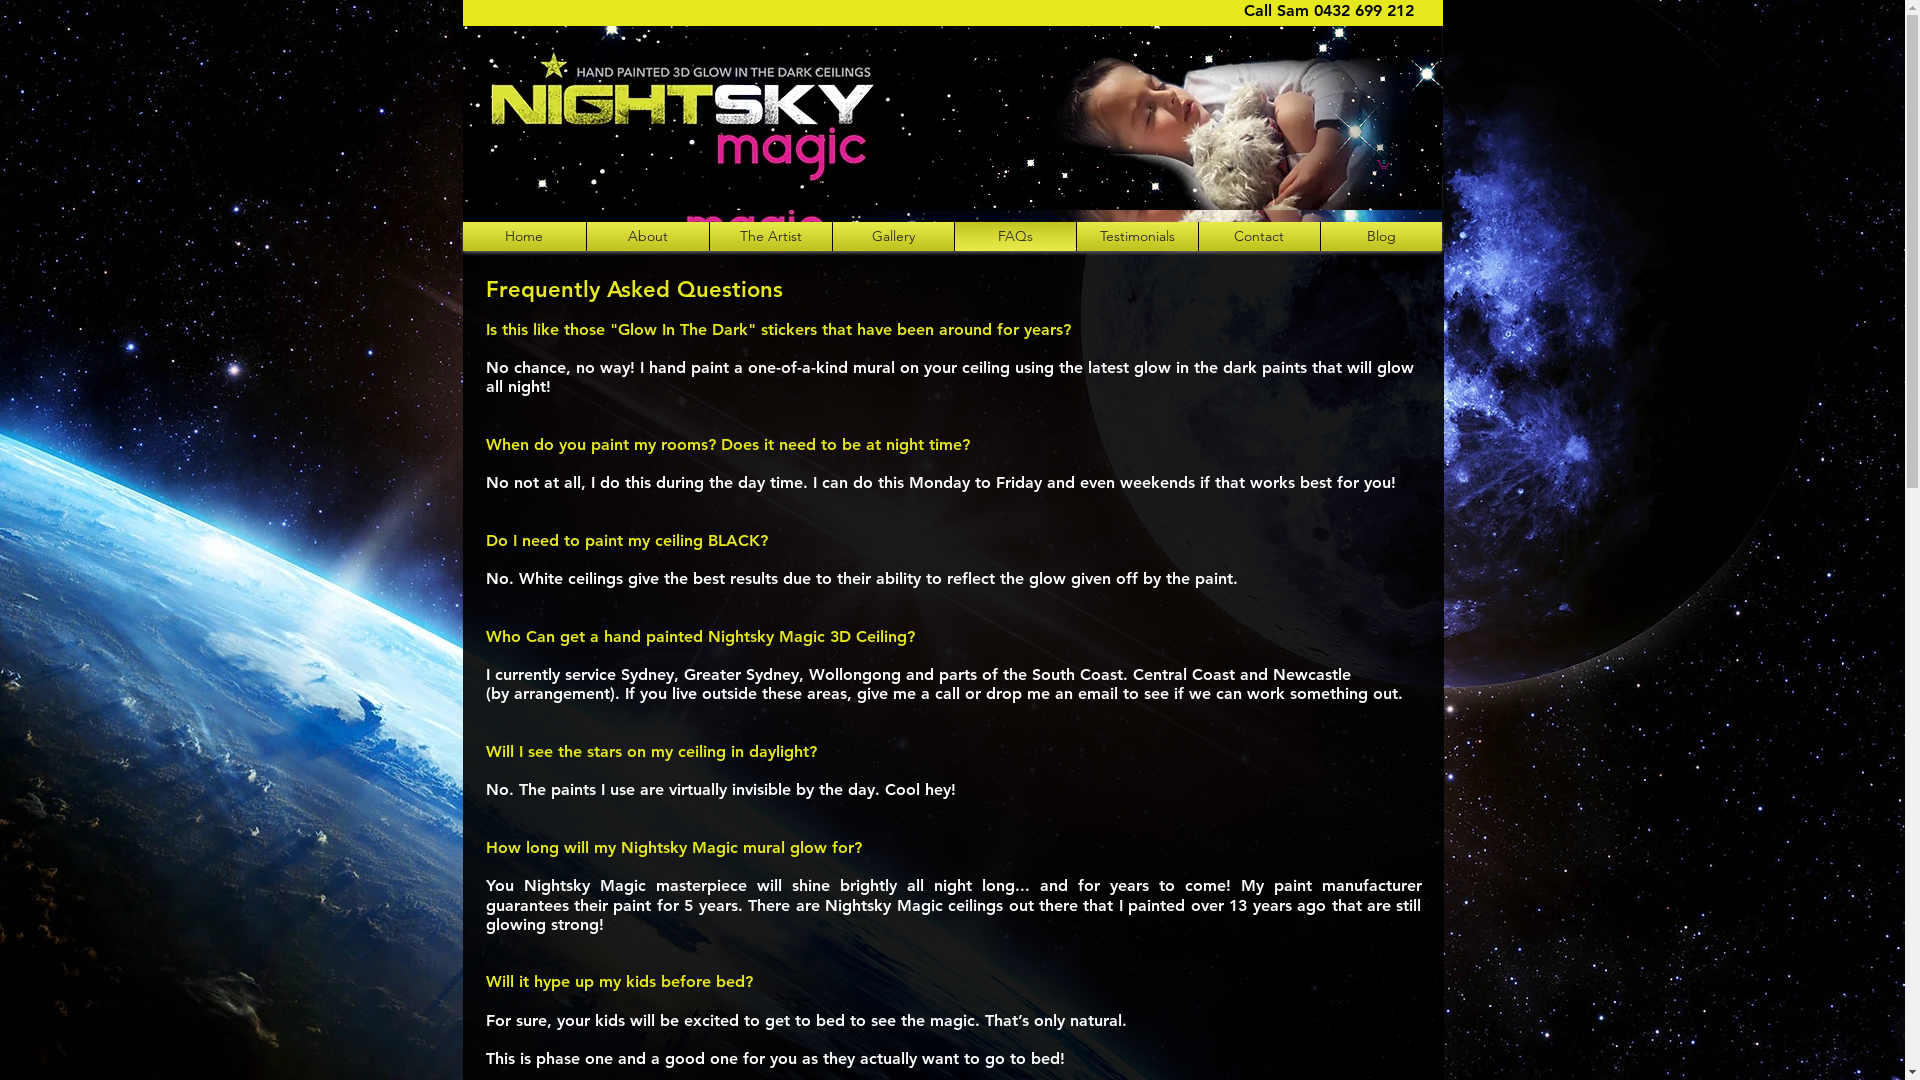 This screenshot has width=1920, height=1080. Describe the element at coordinates (1136, 236) in the screenshot. I see `Testimonials` at that location.